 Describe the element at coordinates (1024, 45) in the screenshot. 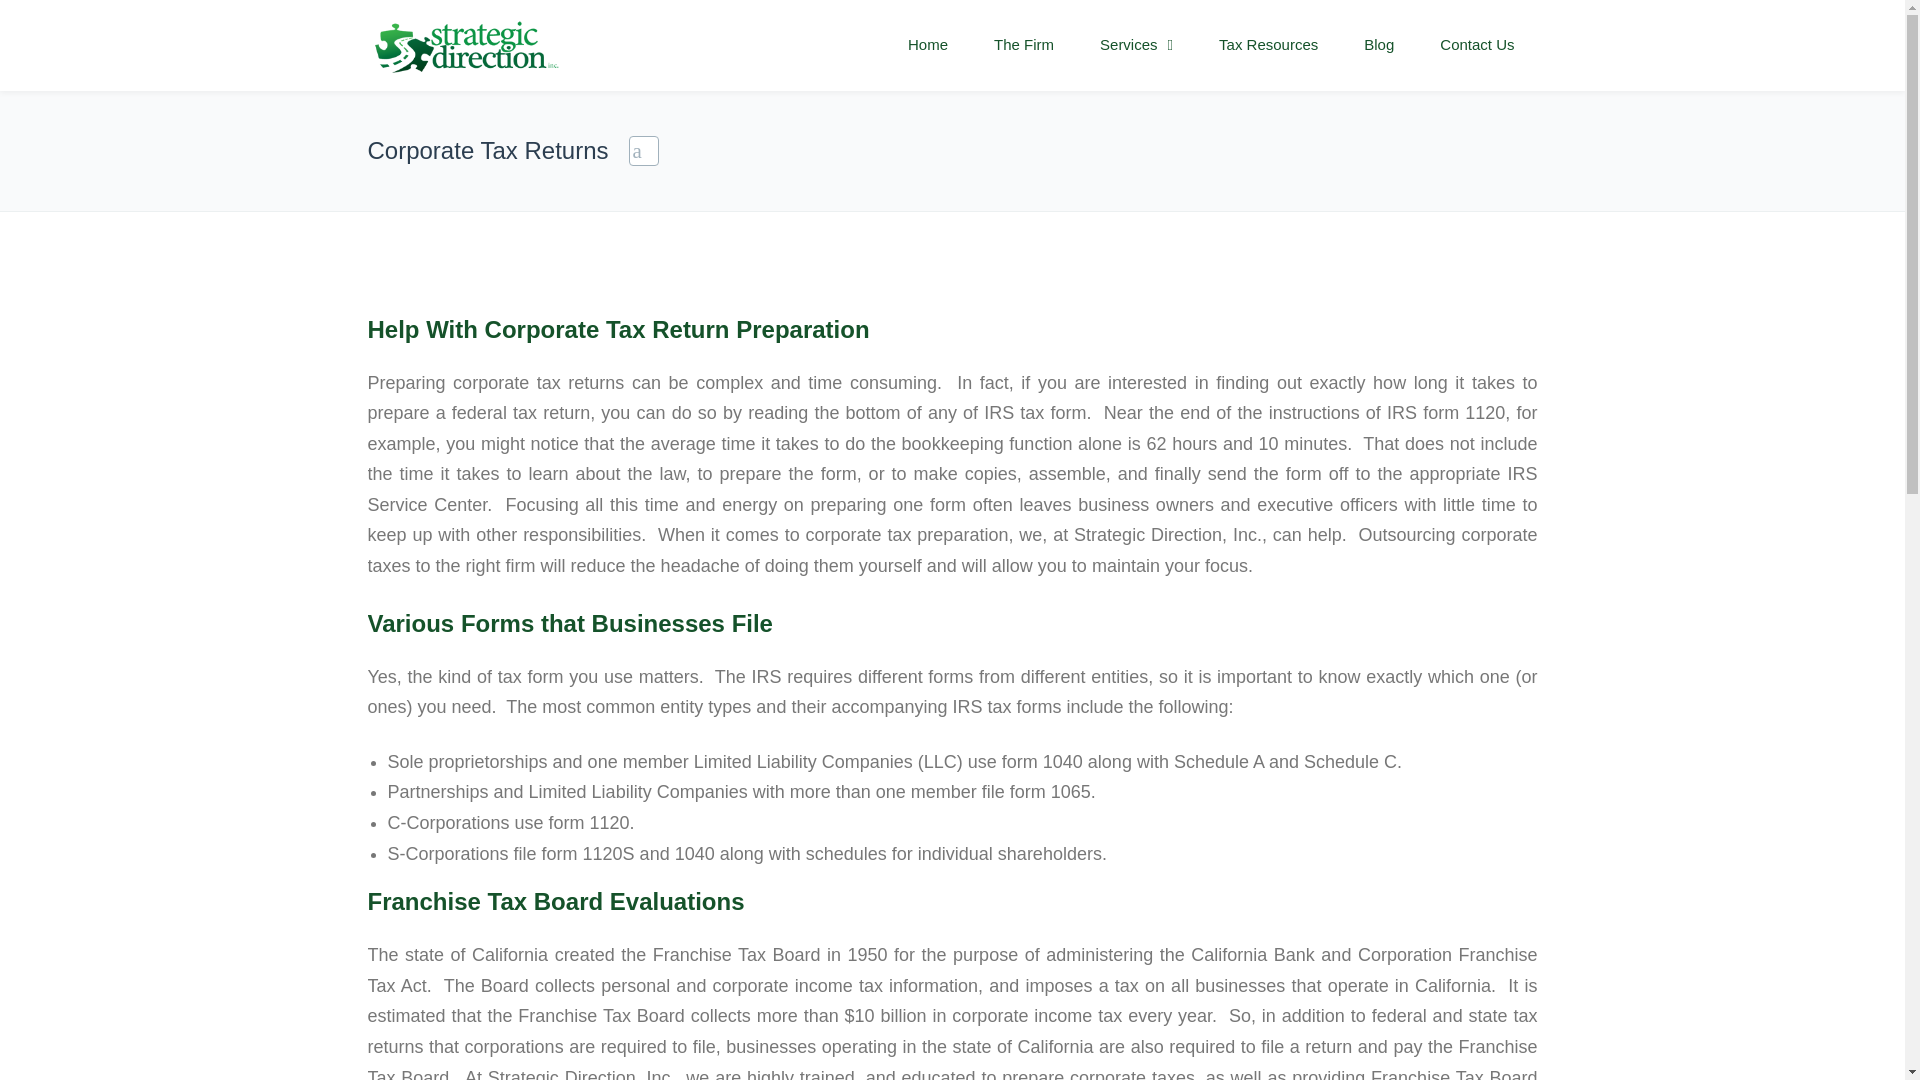

I see `The Firm` at that location.